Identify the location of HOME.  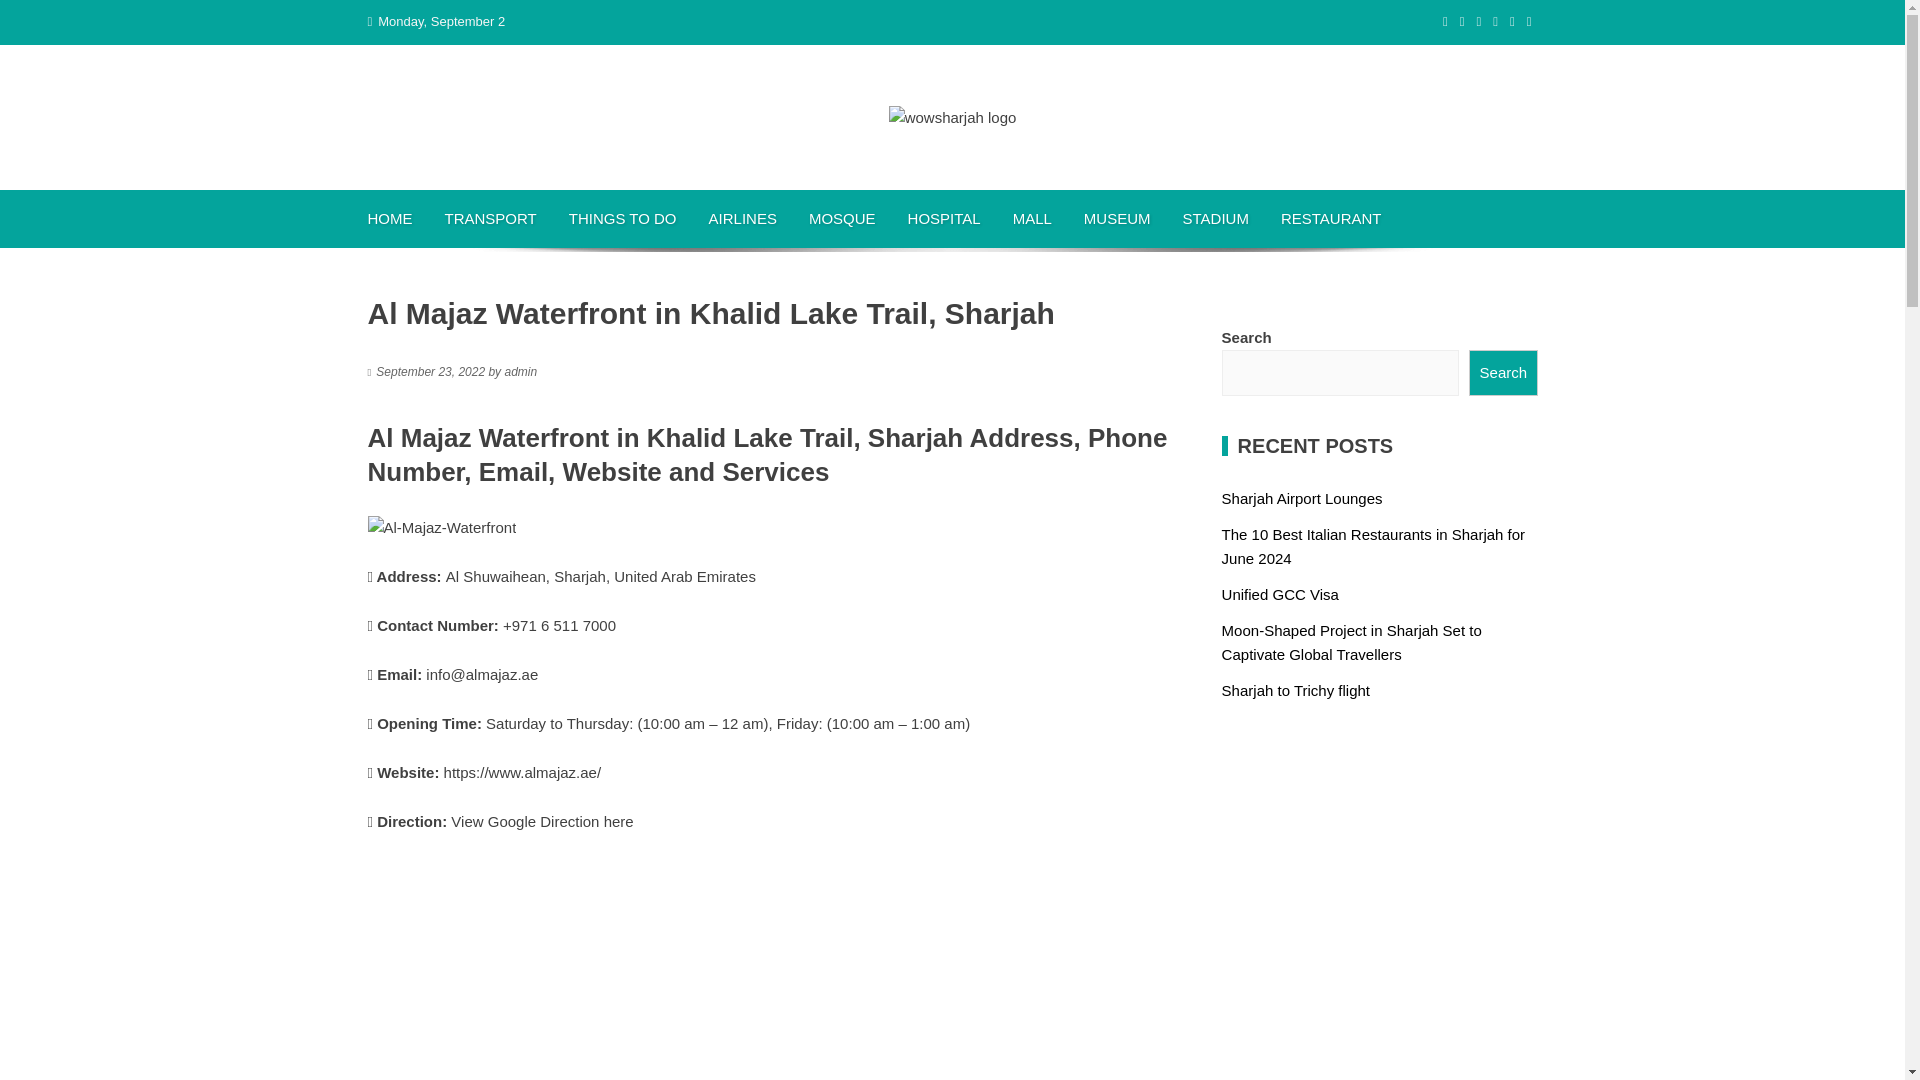
(390, 219).